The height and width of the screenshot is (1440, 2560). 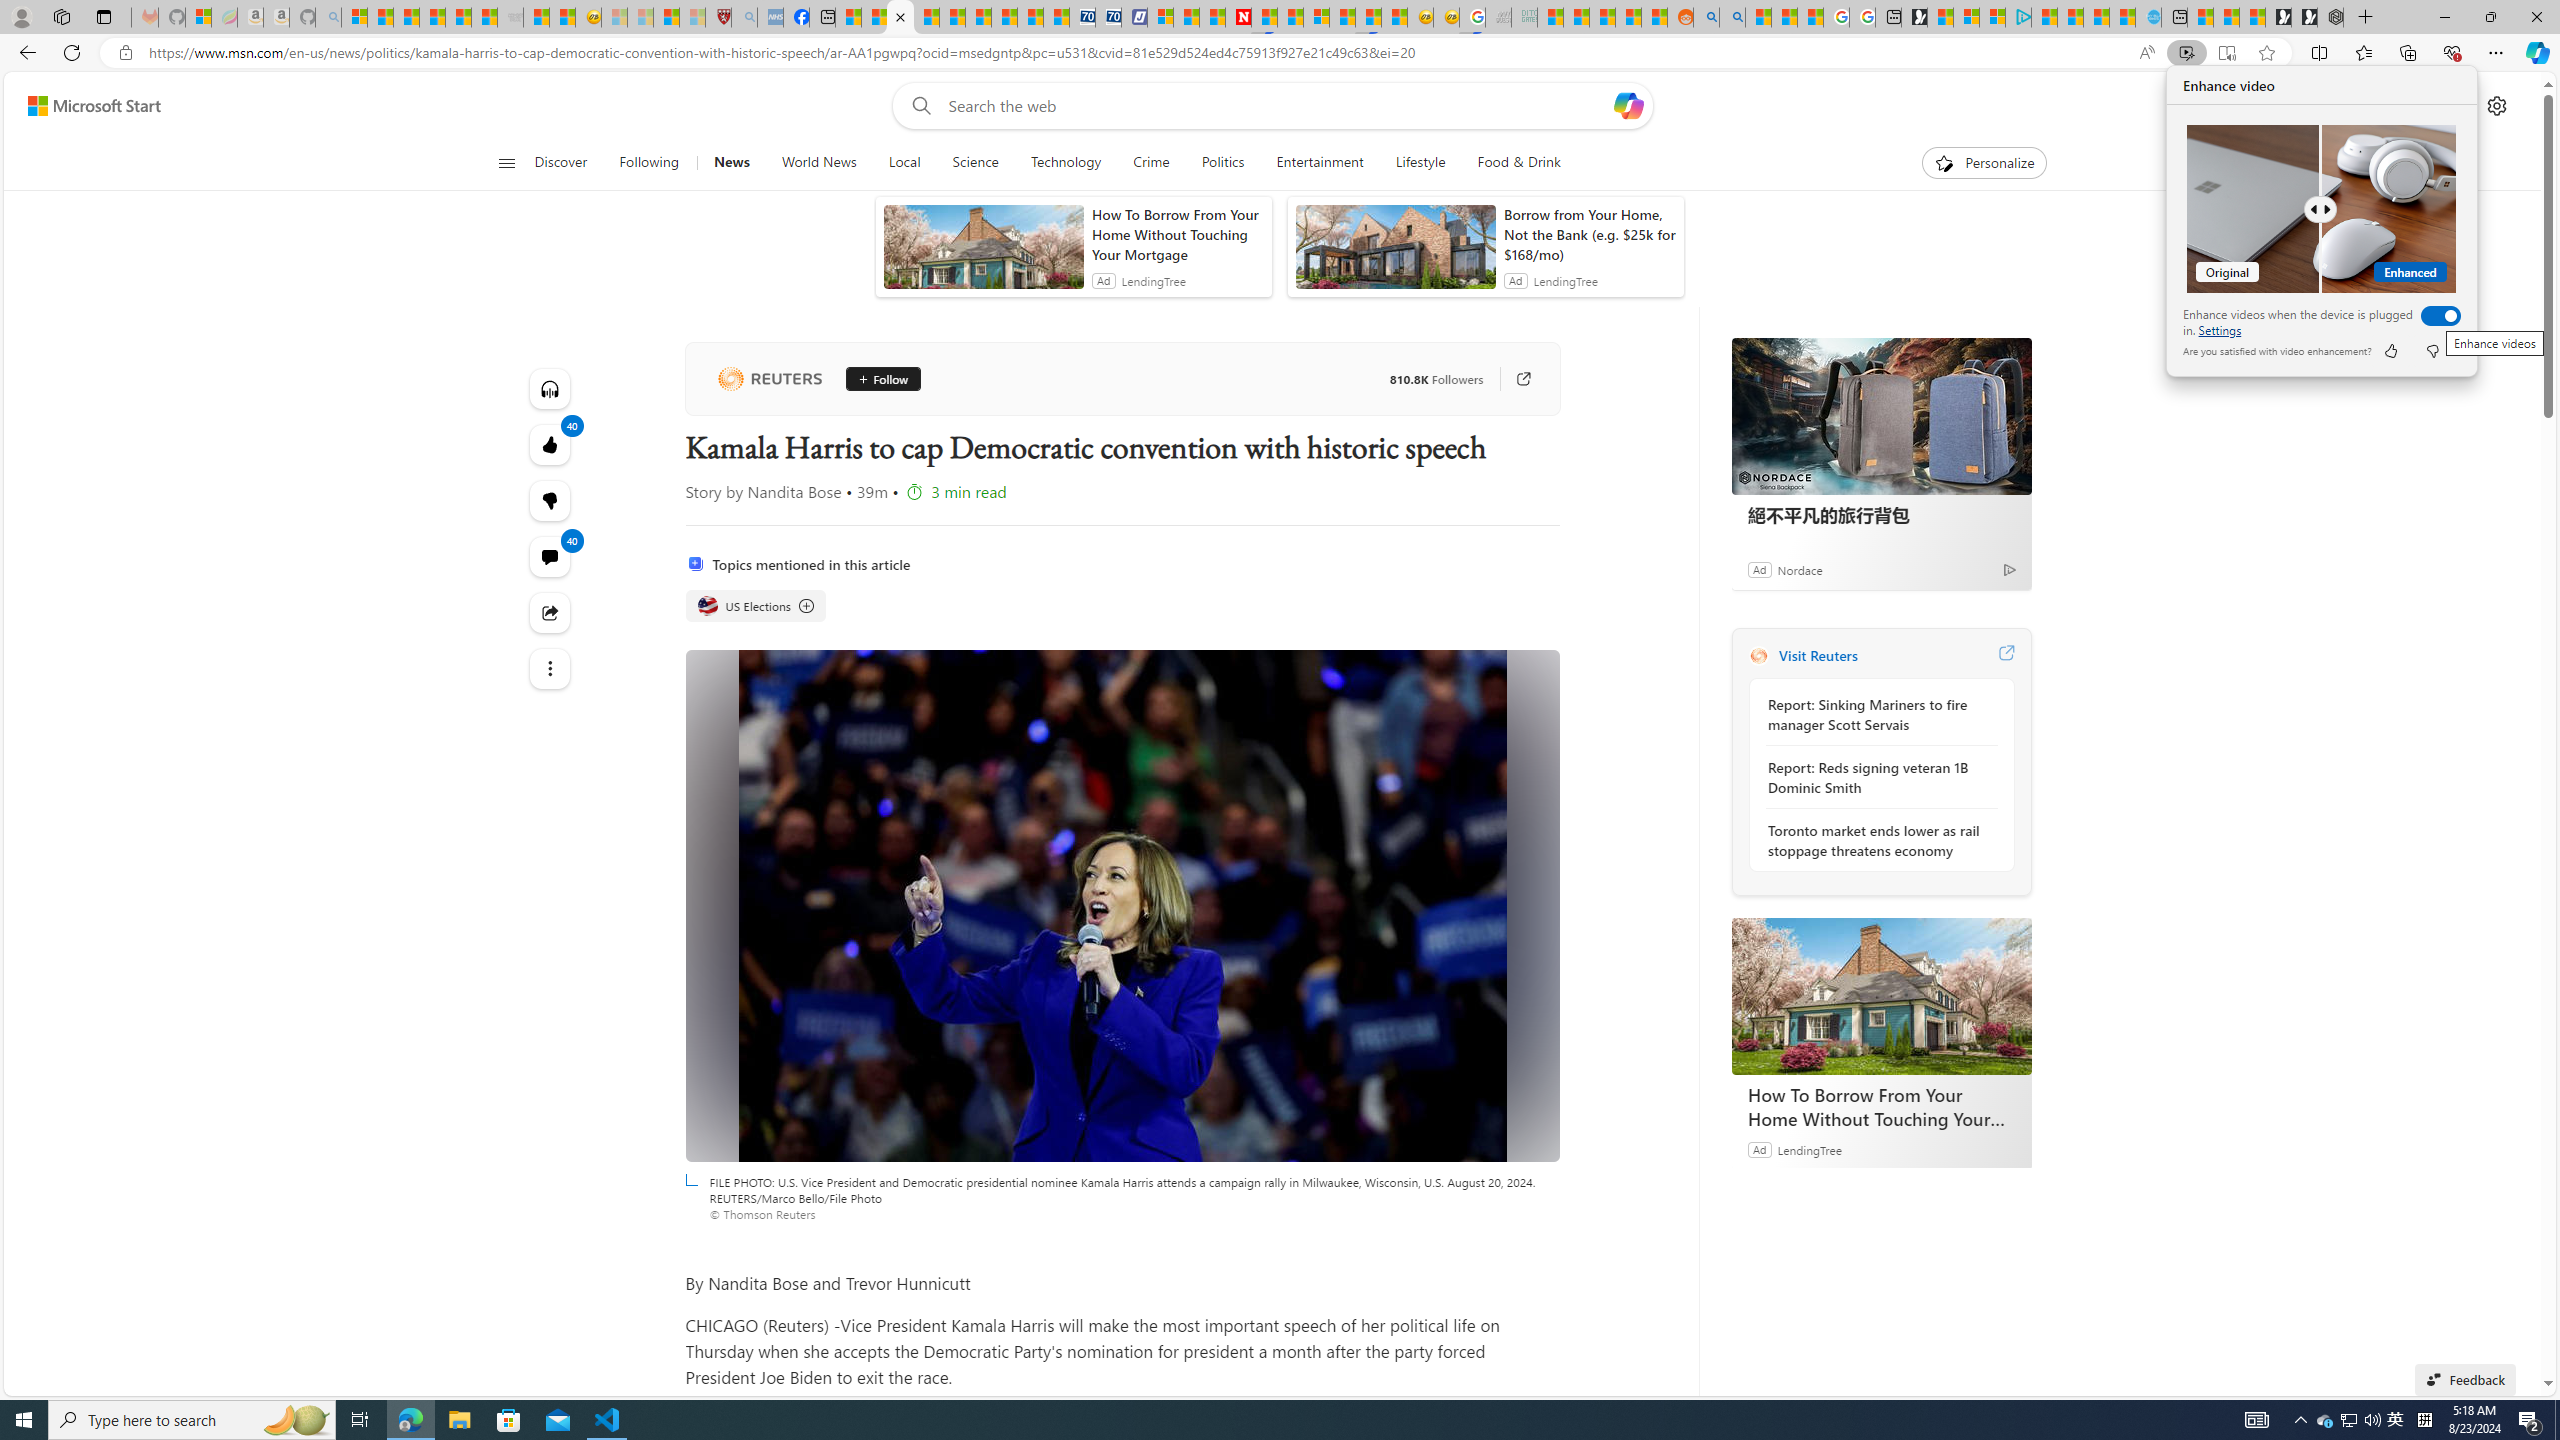 I want to click on US Elections, so click(x=756, y=606).